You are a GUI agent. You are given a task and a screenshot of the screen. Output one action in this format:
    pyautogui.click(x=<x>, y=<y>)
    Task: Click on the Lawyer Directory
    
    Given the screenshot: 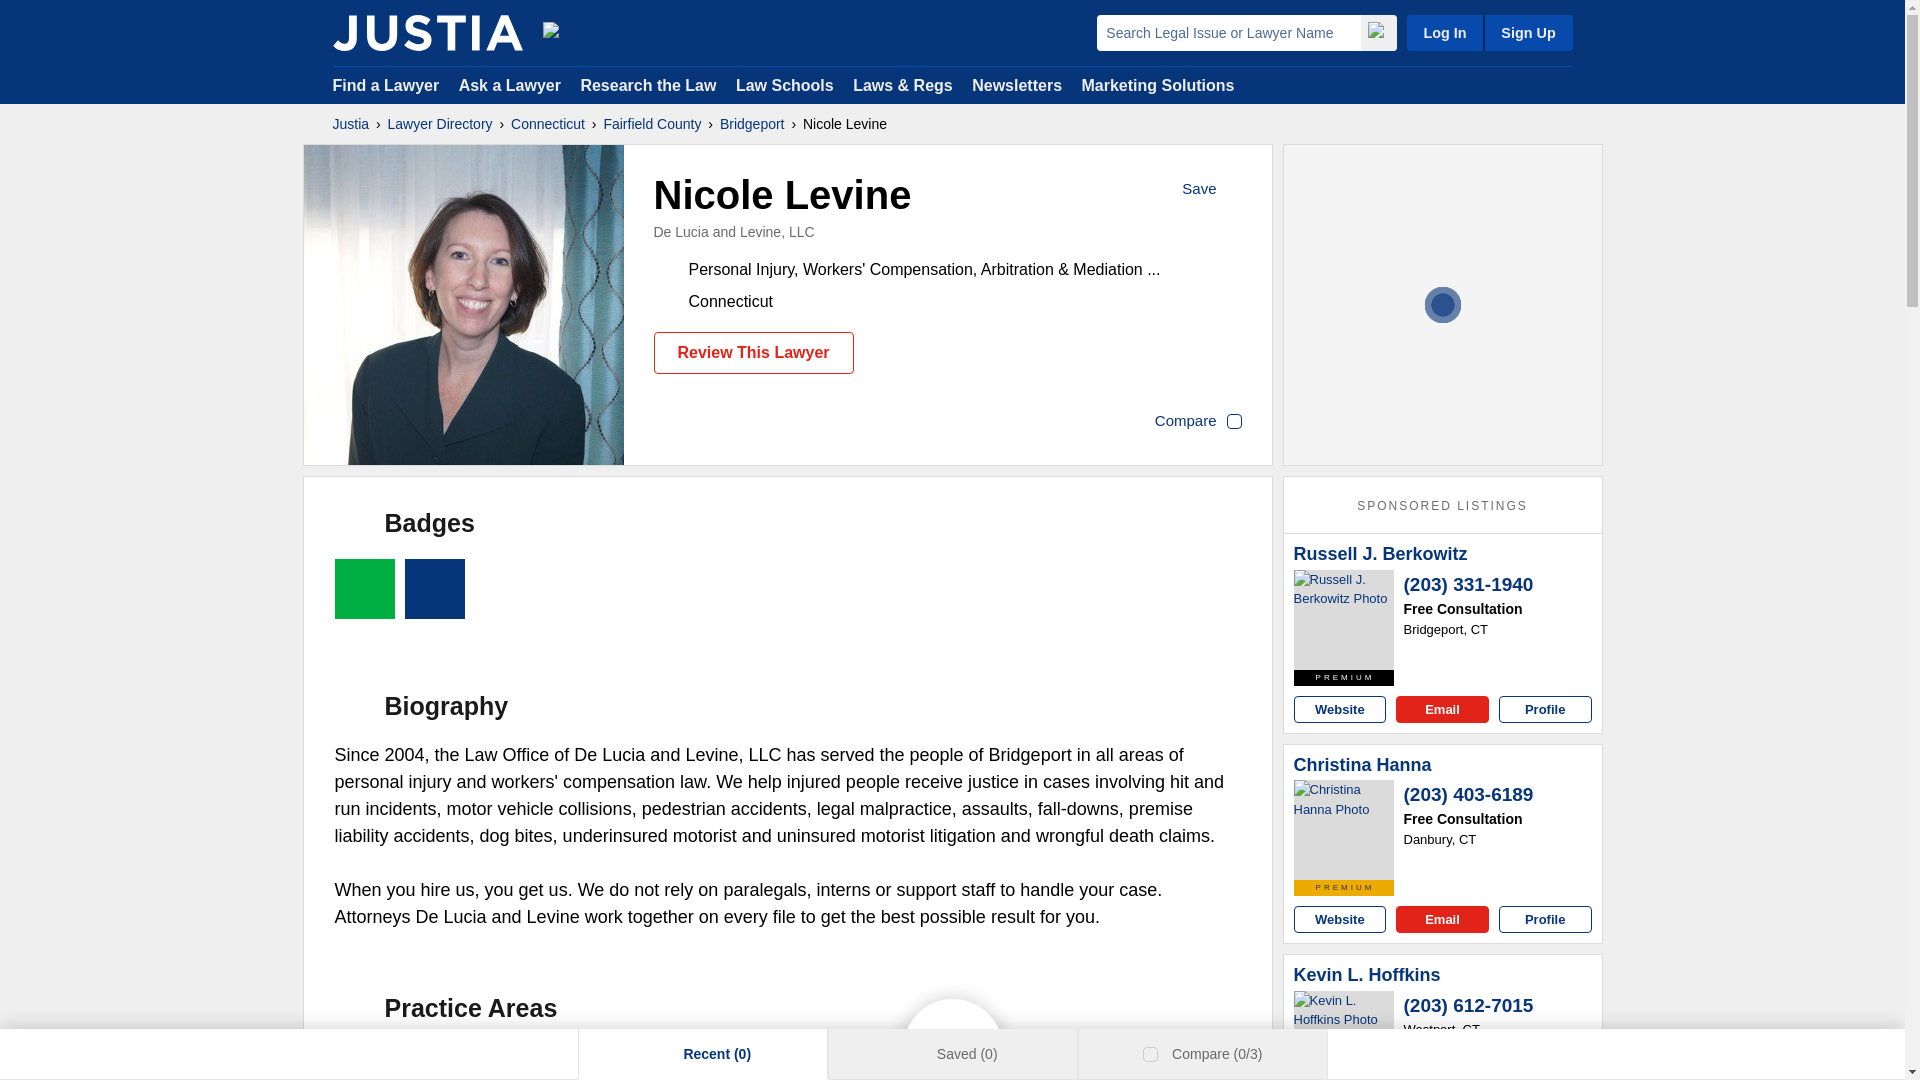 What is the action you would take?
    pyautogui.click(x=440, y=124)
    